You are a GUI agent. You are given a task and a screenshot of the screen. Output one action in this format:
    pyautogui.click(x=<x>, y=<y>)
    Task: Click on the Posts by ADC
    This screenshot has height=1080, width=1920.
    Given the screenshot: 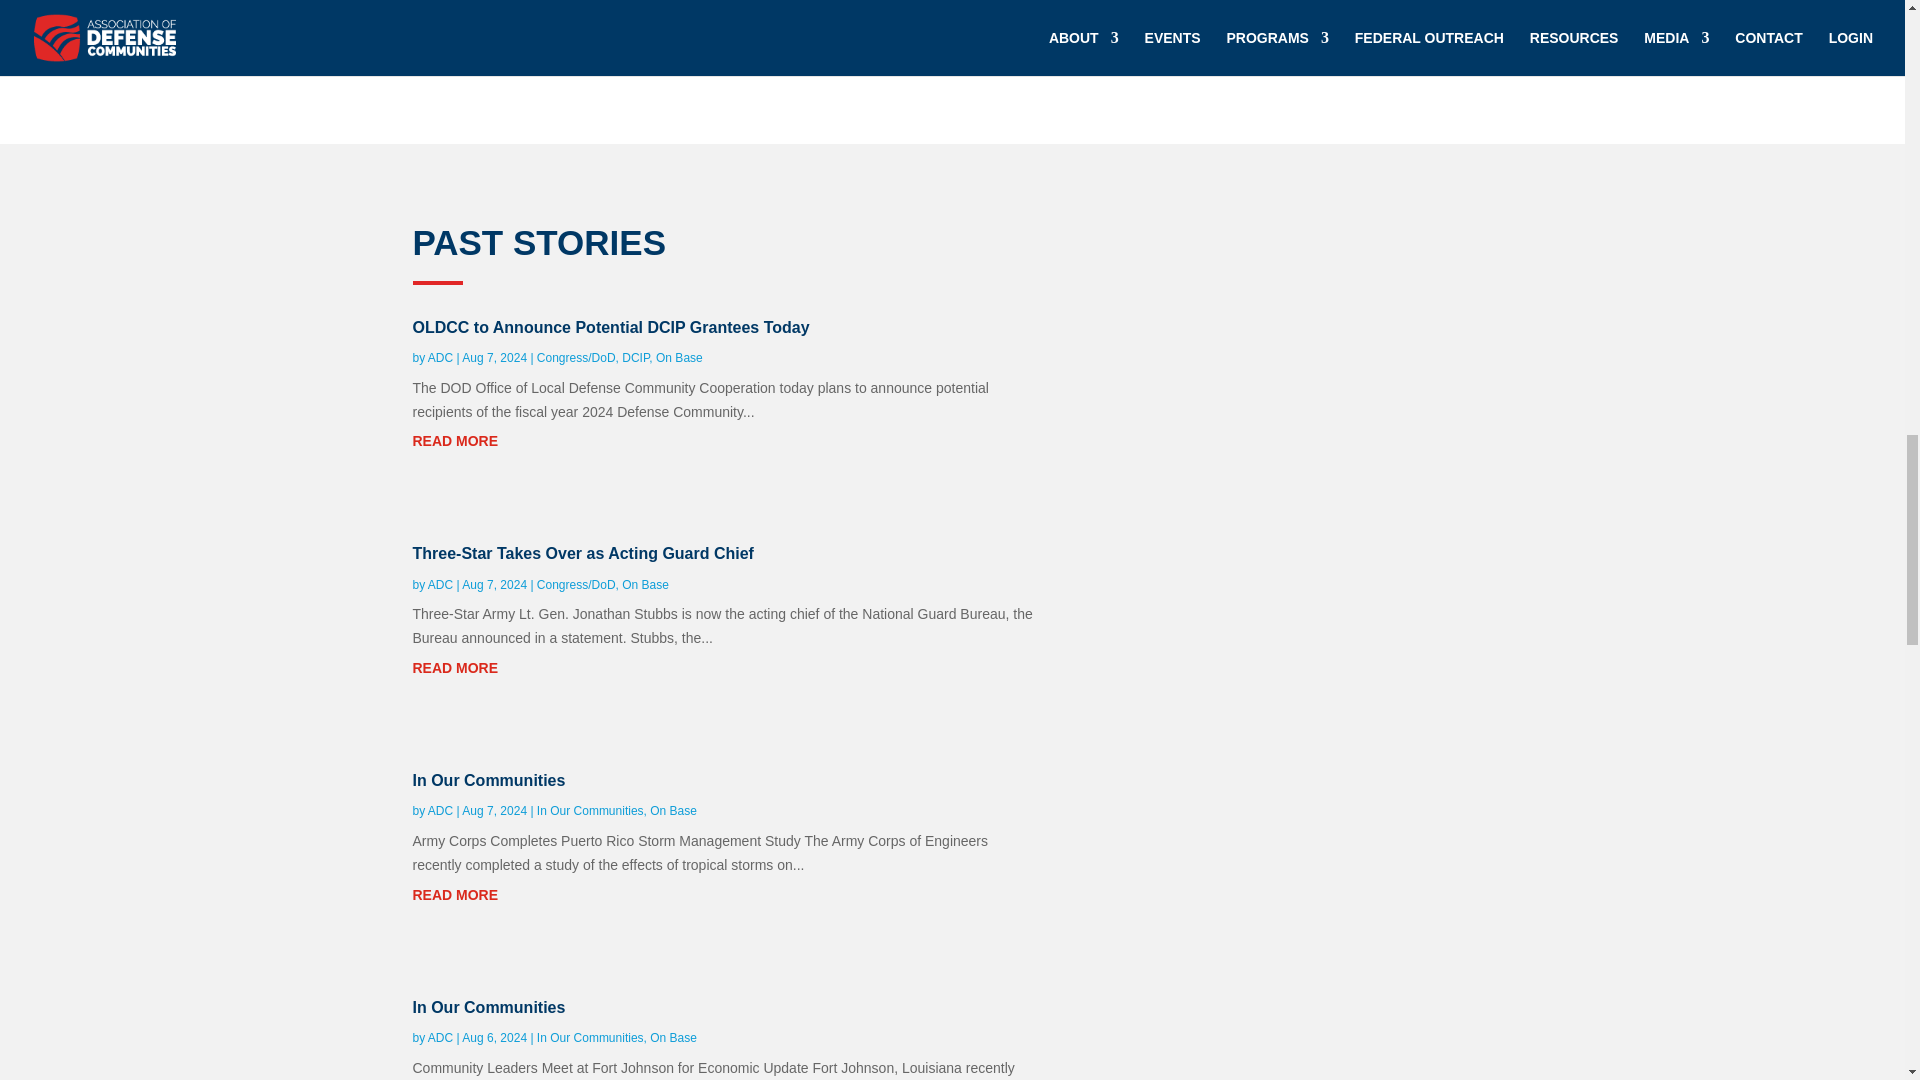 What is the action you would take?
    pyautogui.click(x=440, y=810)
    